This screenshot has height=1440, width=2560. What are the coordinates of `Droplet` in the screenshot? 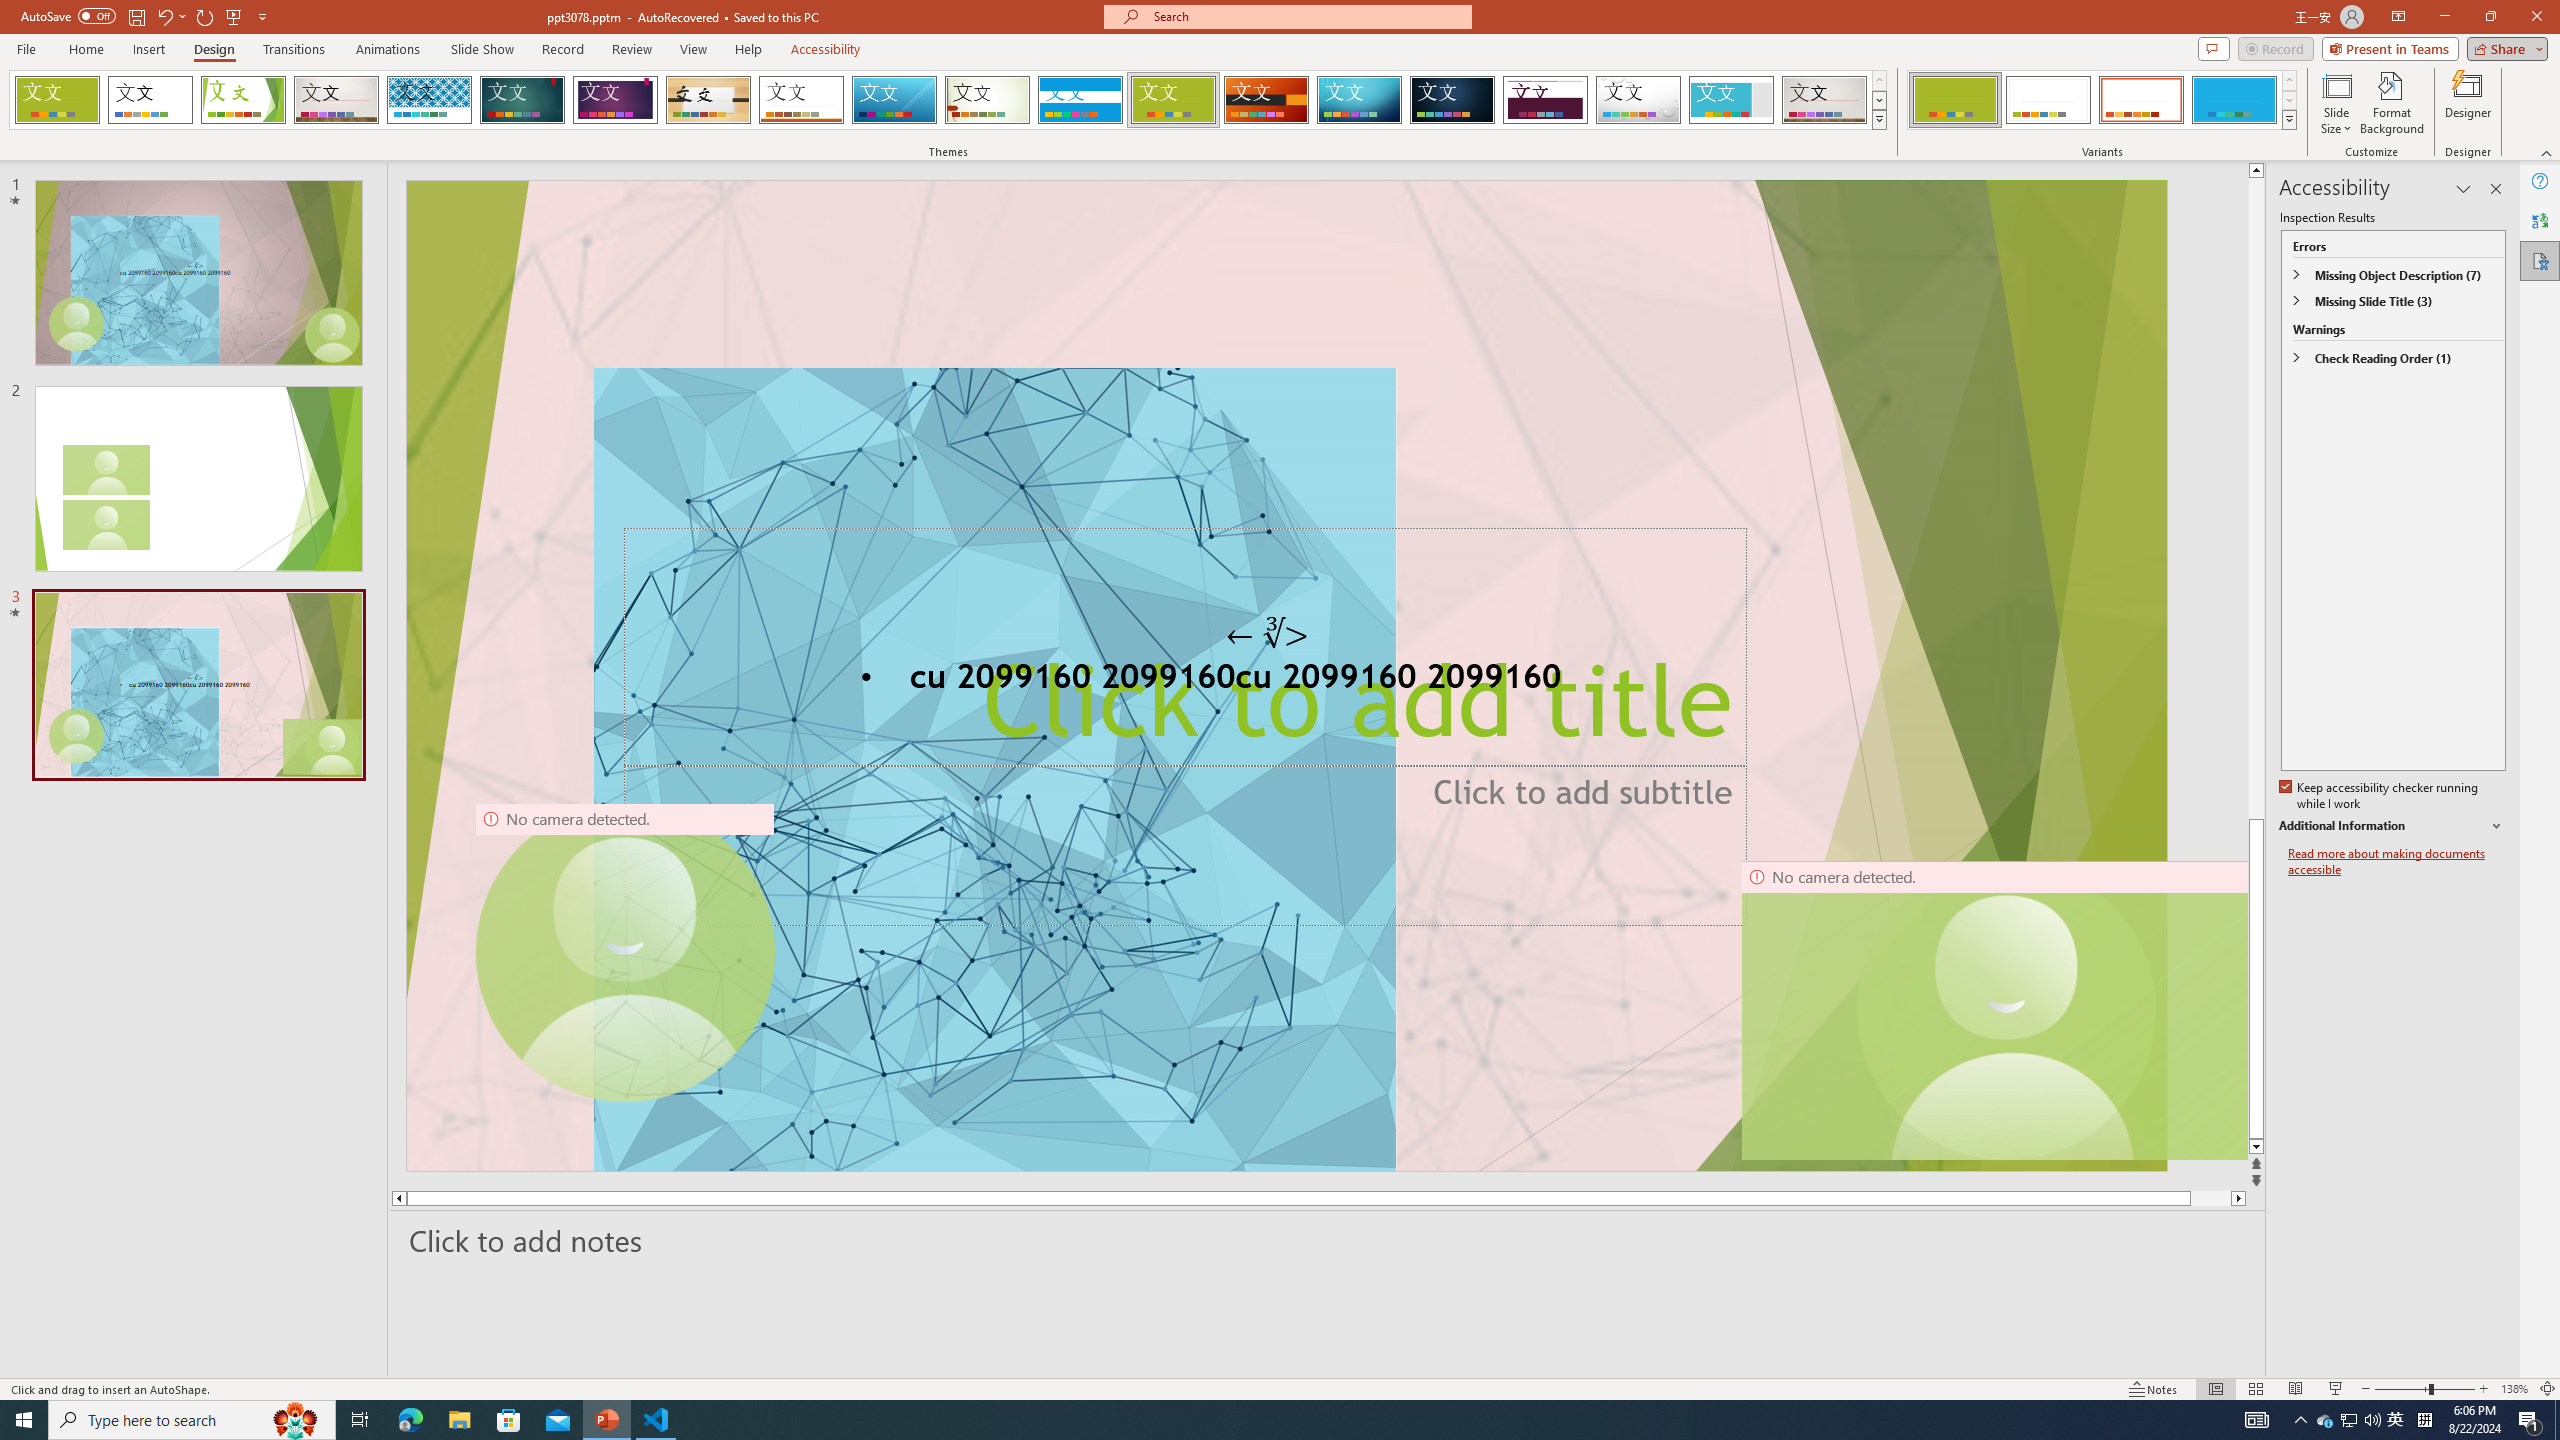 It's located at (1638, 100).